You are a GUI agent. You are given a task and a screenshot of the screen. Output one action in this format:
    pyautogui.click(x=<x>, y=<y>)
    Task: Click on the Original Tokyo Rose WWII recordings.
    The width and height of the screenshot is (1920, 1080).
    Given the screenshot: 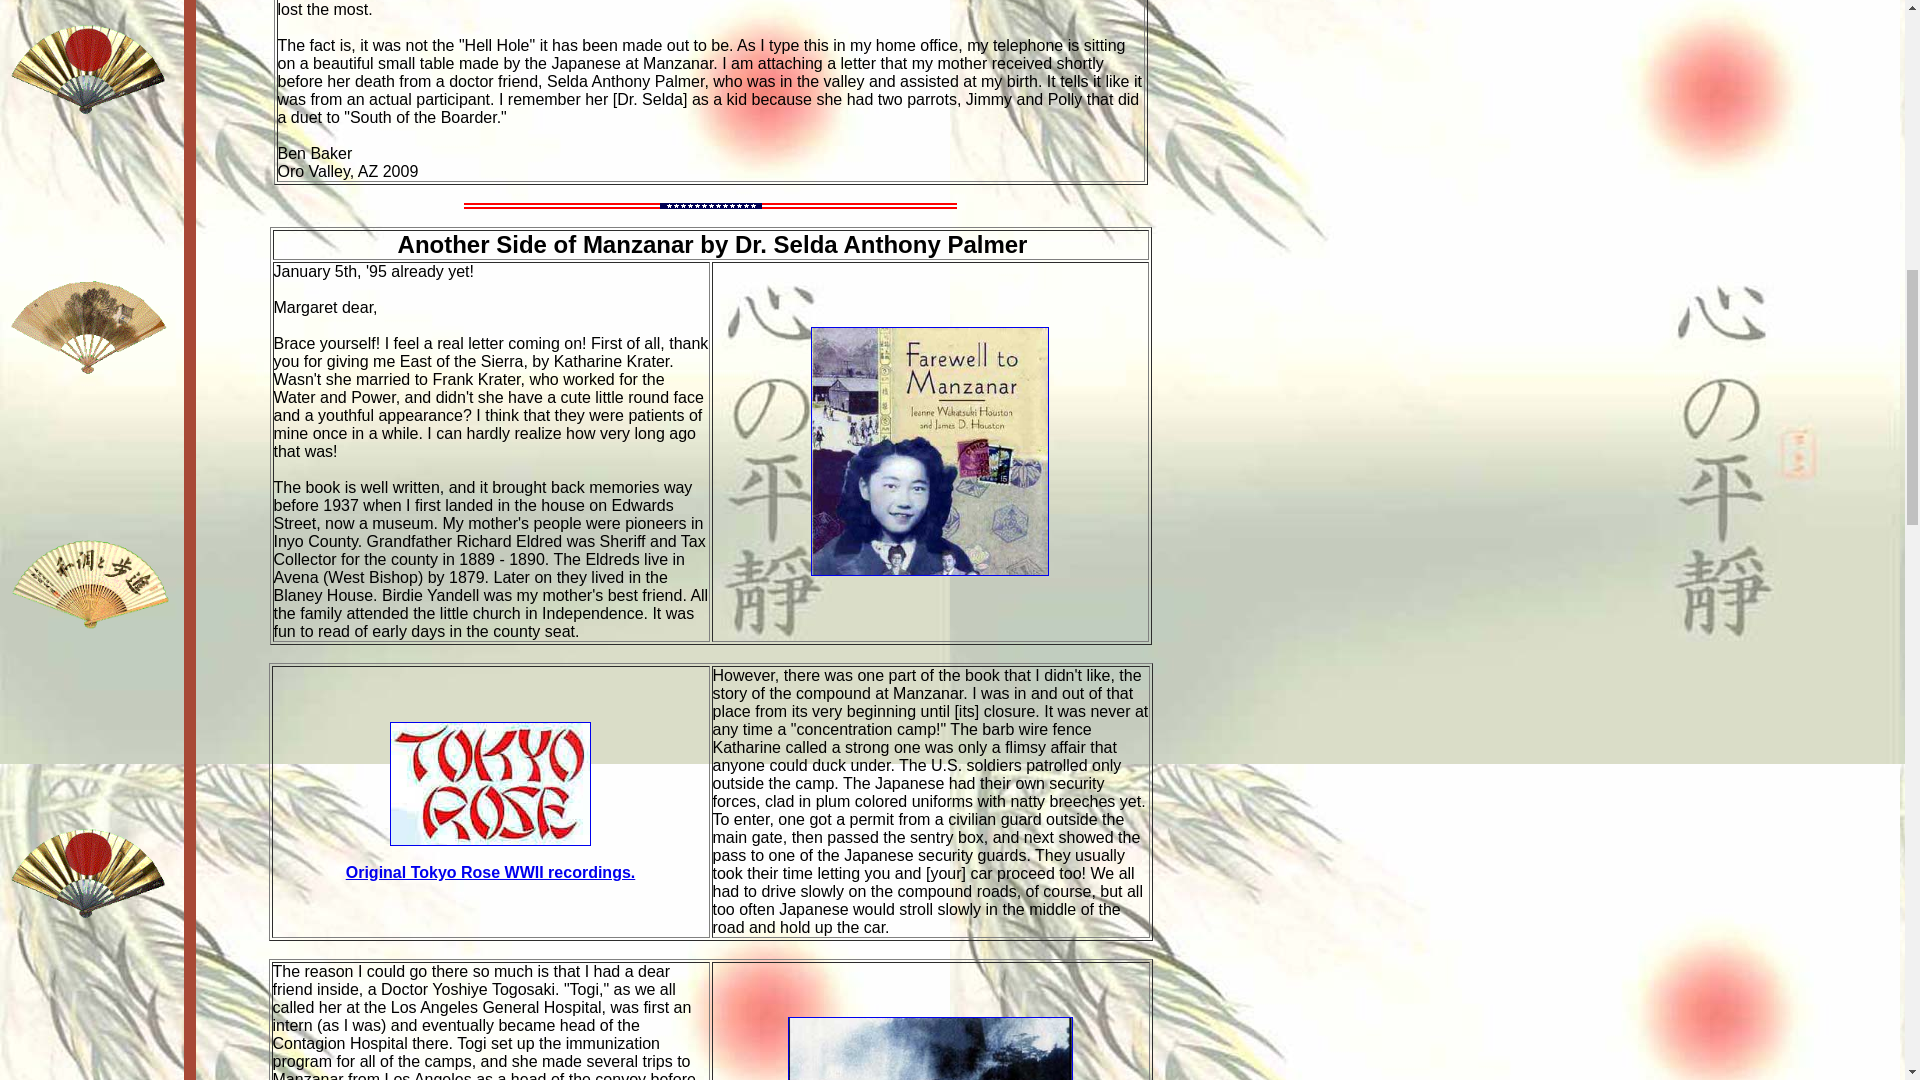 What is the action you would take?
    pyautogui.click(x=490, y=872)
    